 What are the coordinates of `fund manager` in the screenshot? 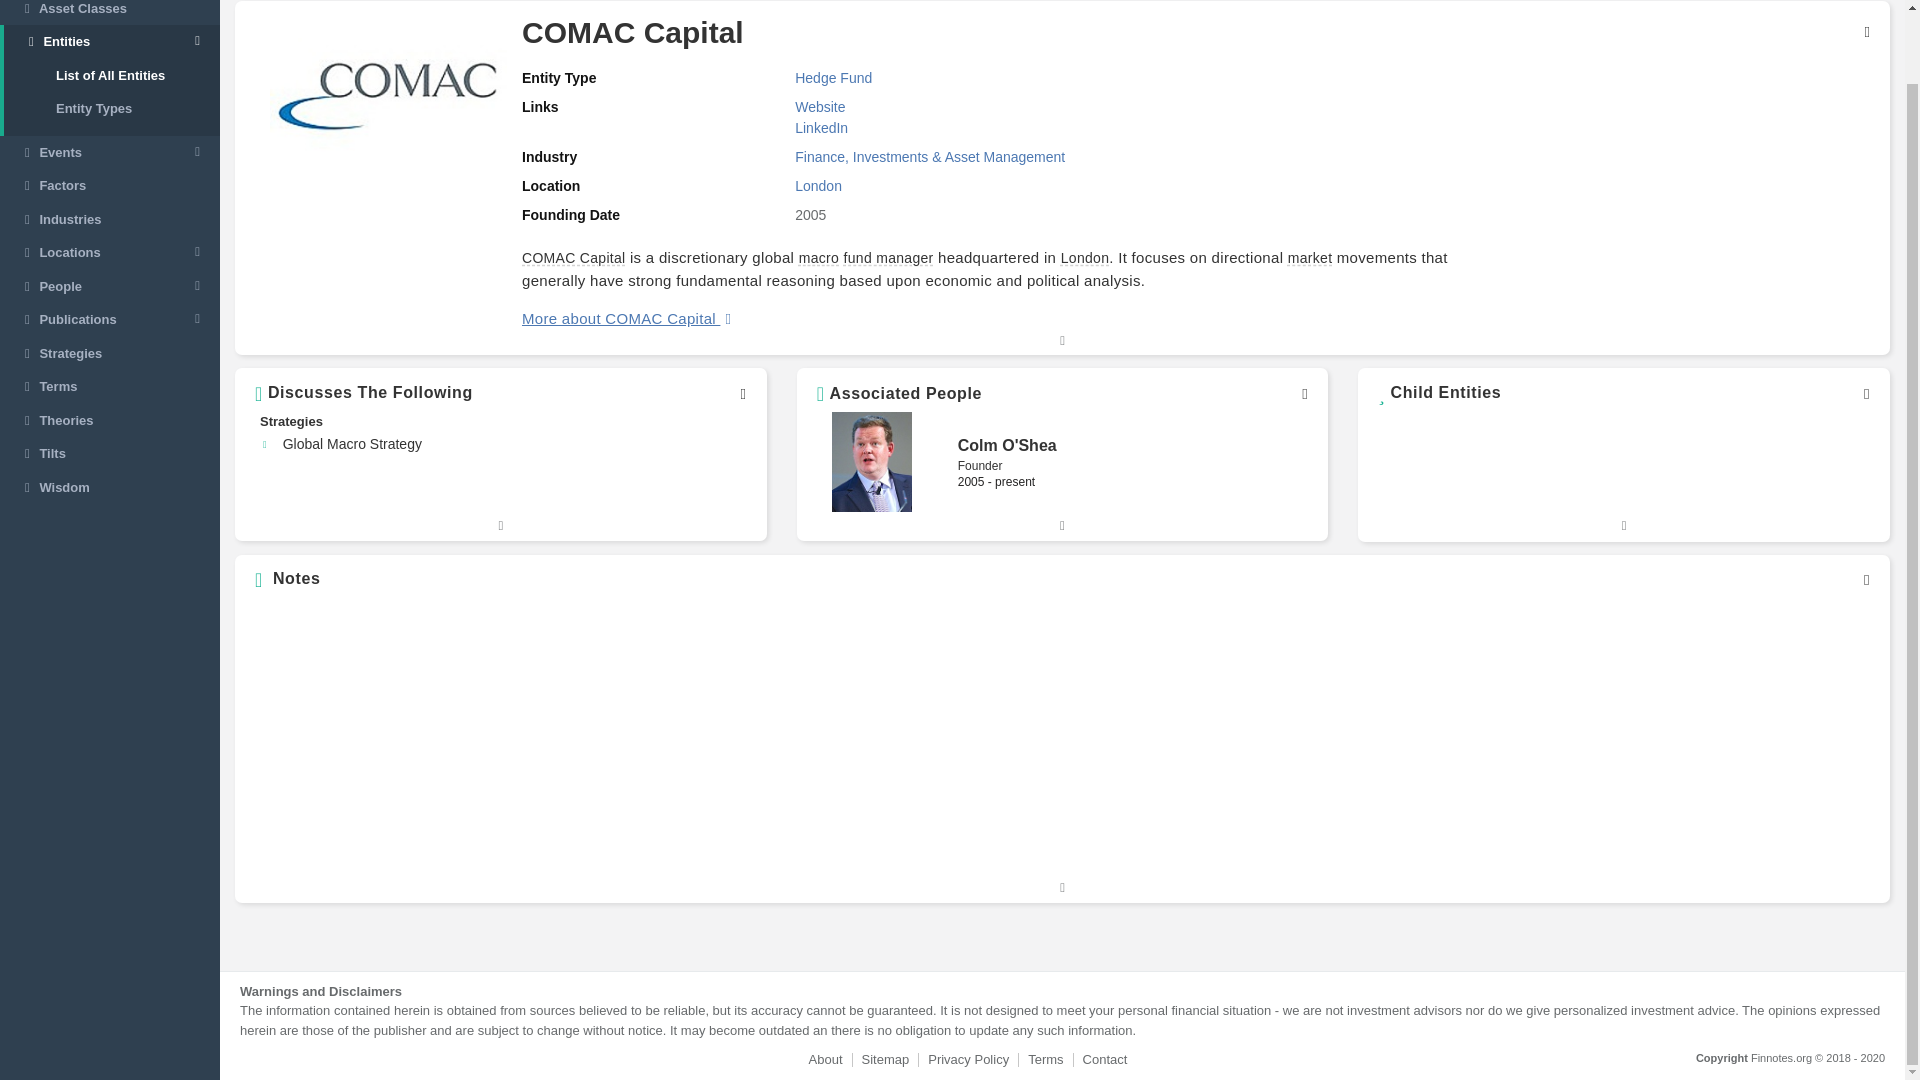 It's located at (888, 257).